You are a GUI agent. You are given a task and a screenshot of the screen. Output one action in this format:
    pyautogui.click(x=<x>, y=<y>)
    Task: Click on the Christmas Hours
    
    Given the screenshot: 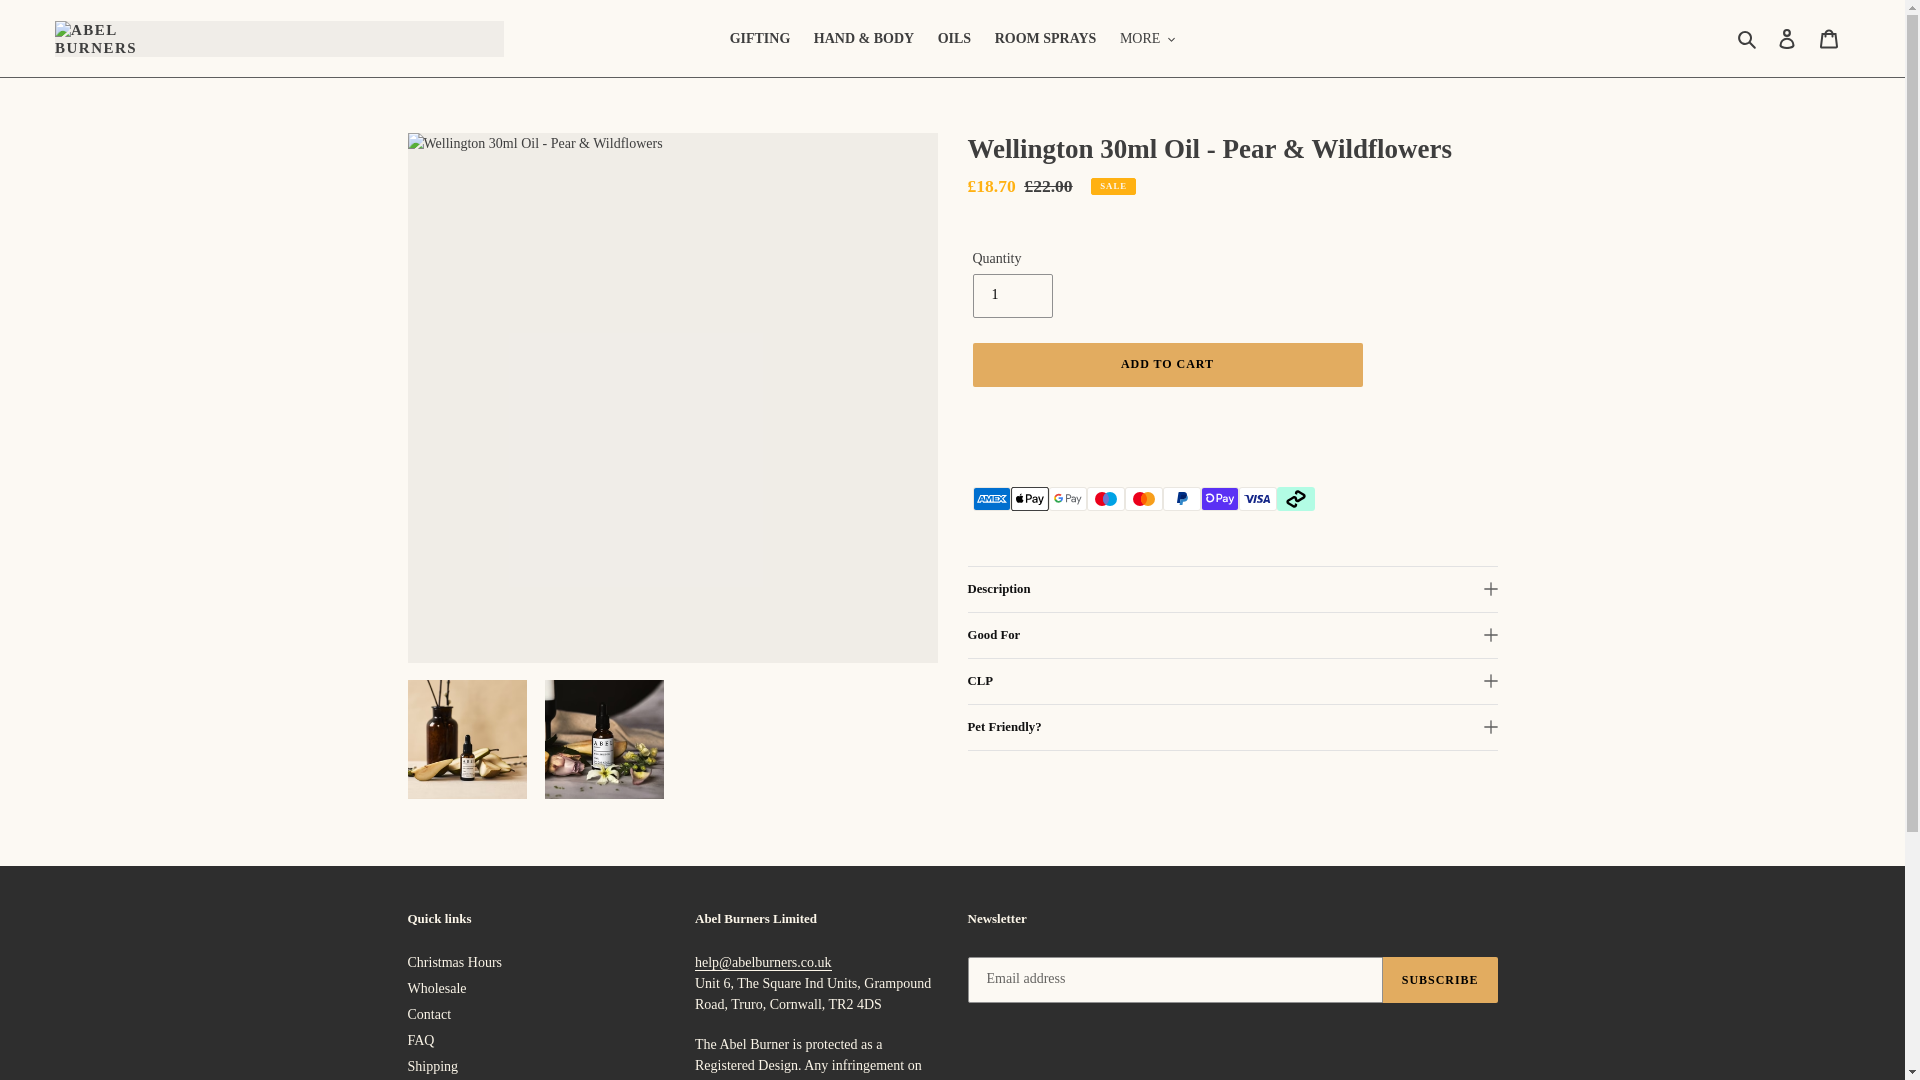 What is the action you would take?
    pyautogui.click(x=455, y=962)
    